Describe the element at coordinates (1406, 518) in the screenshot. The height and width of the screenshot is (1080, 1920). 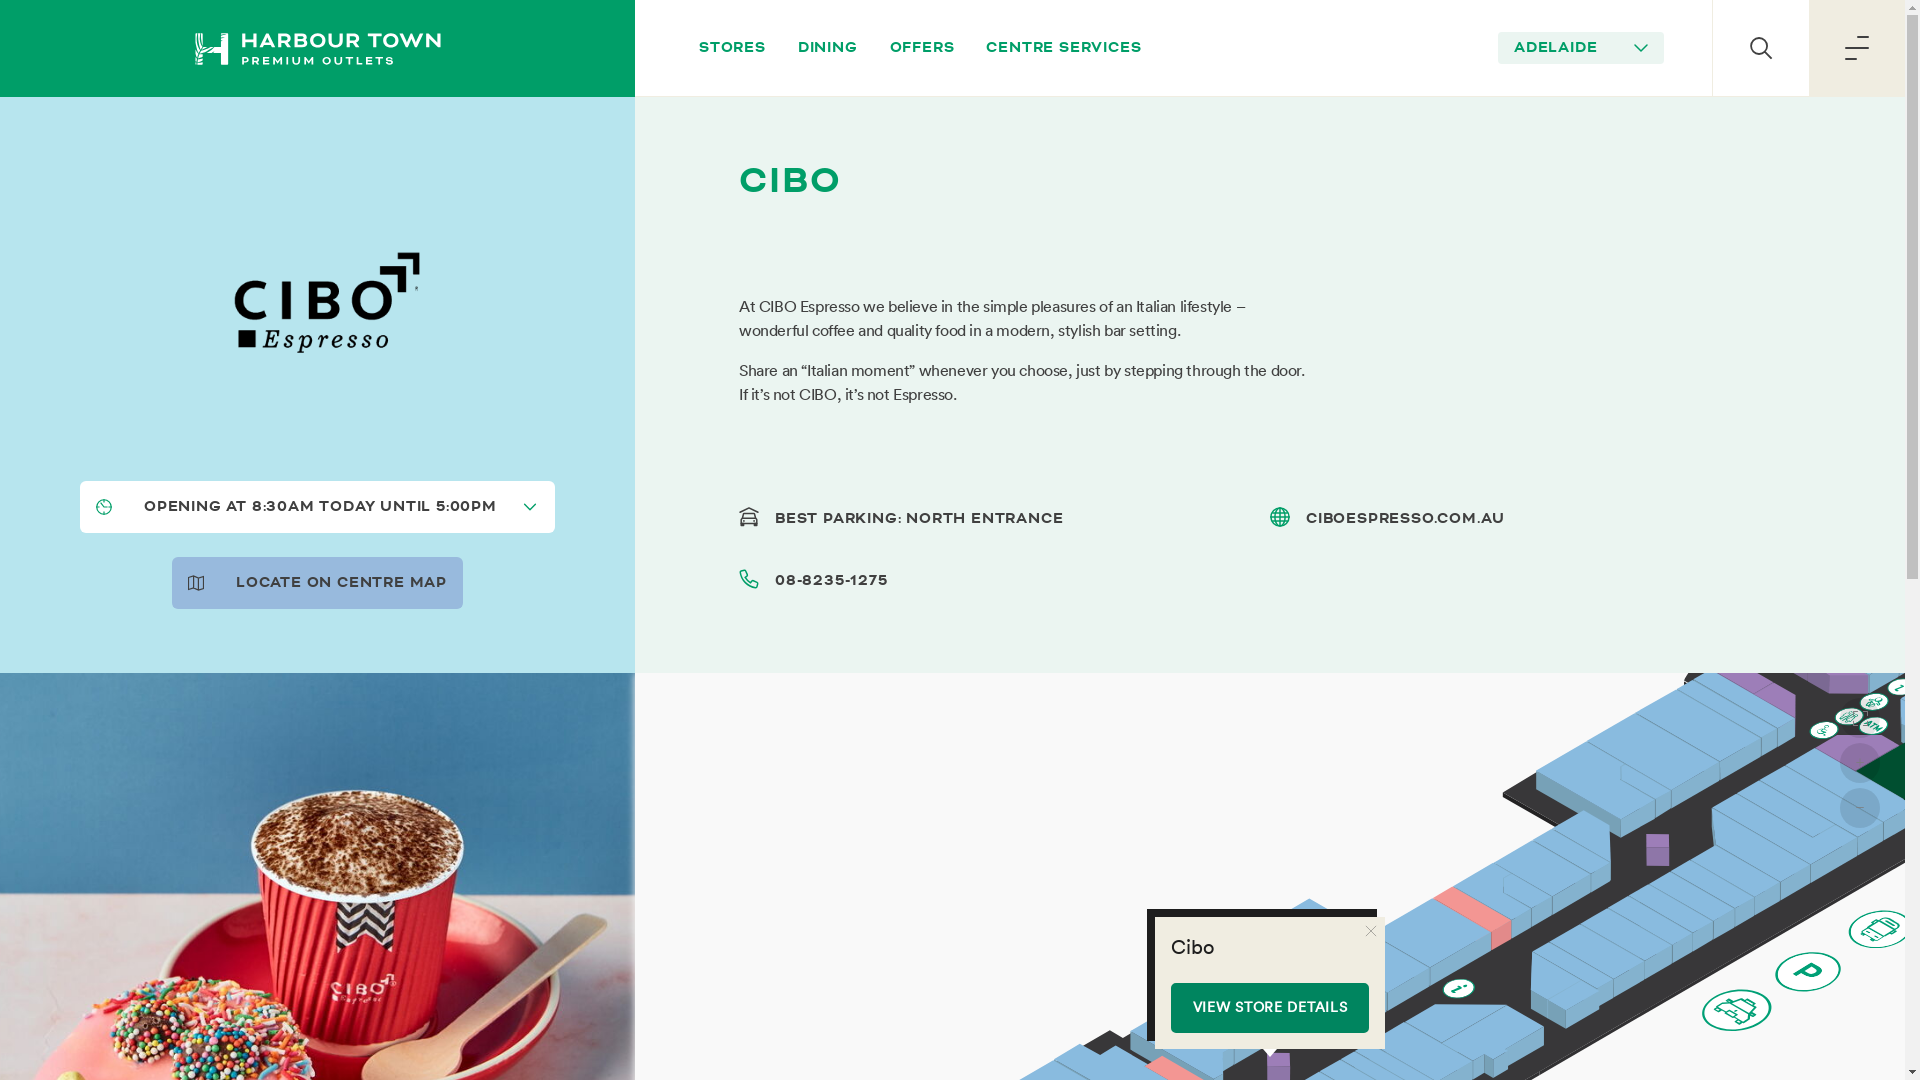
I see `CIBOESPRESSO.COM.AU` at that location.